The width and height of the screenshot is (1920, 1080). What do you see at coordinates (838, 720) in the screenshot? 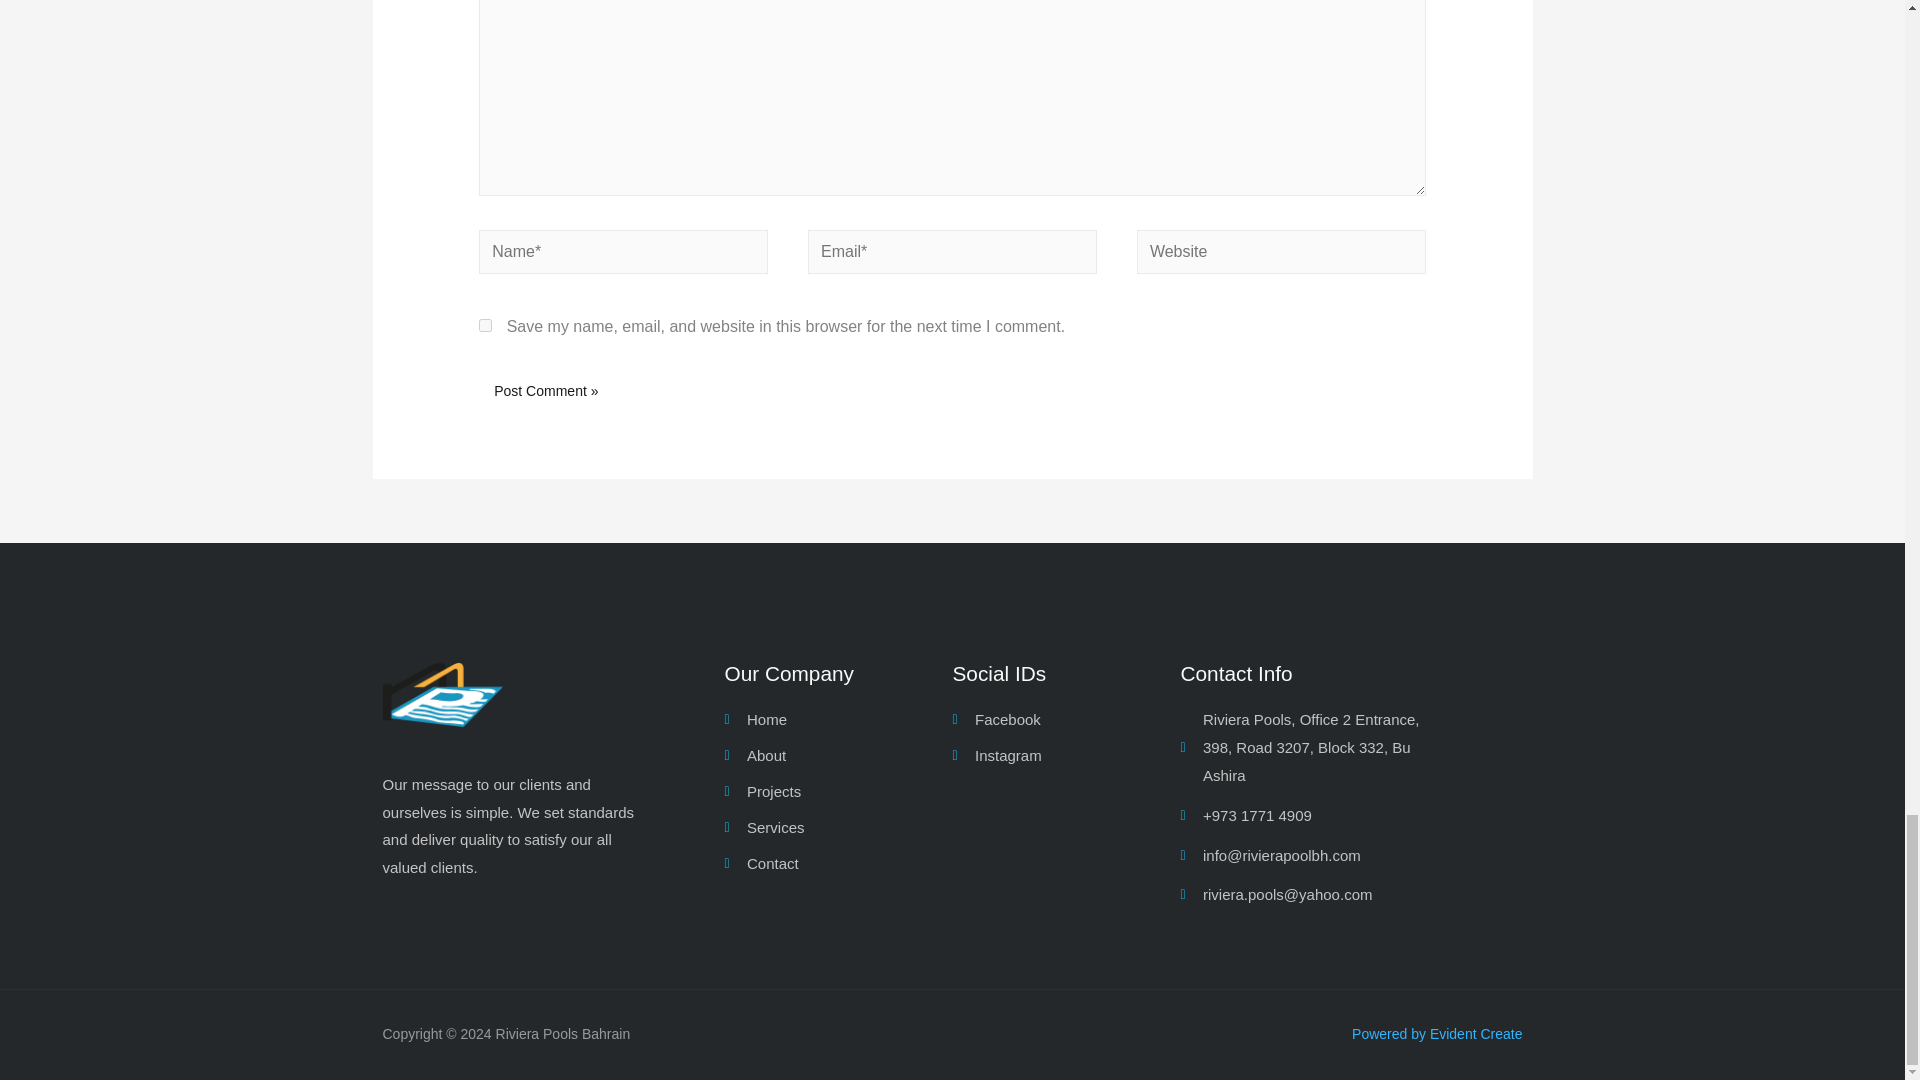
I see `Home` at bounding box center [838, 720].